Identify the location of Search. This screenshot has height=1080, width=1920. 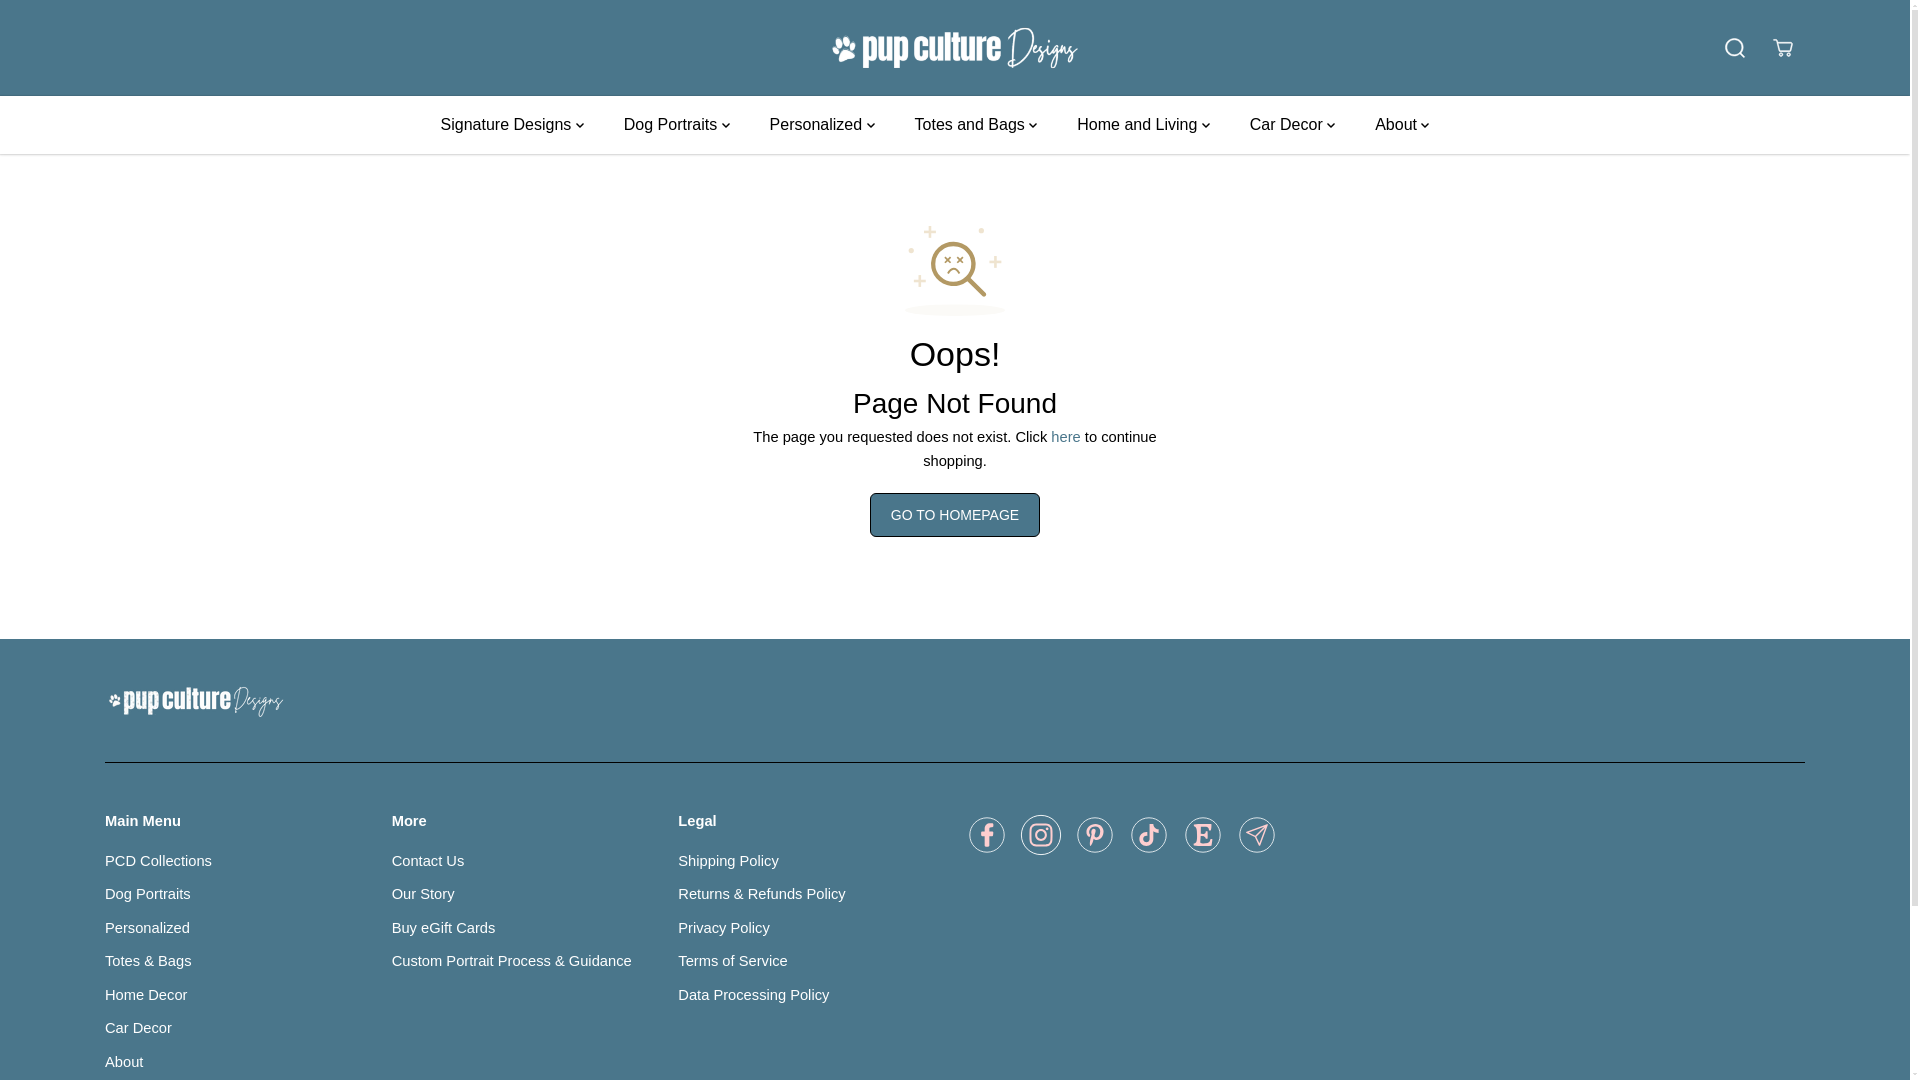
(1734, 48).